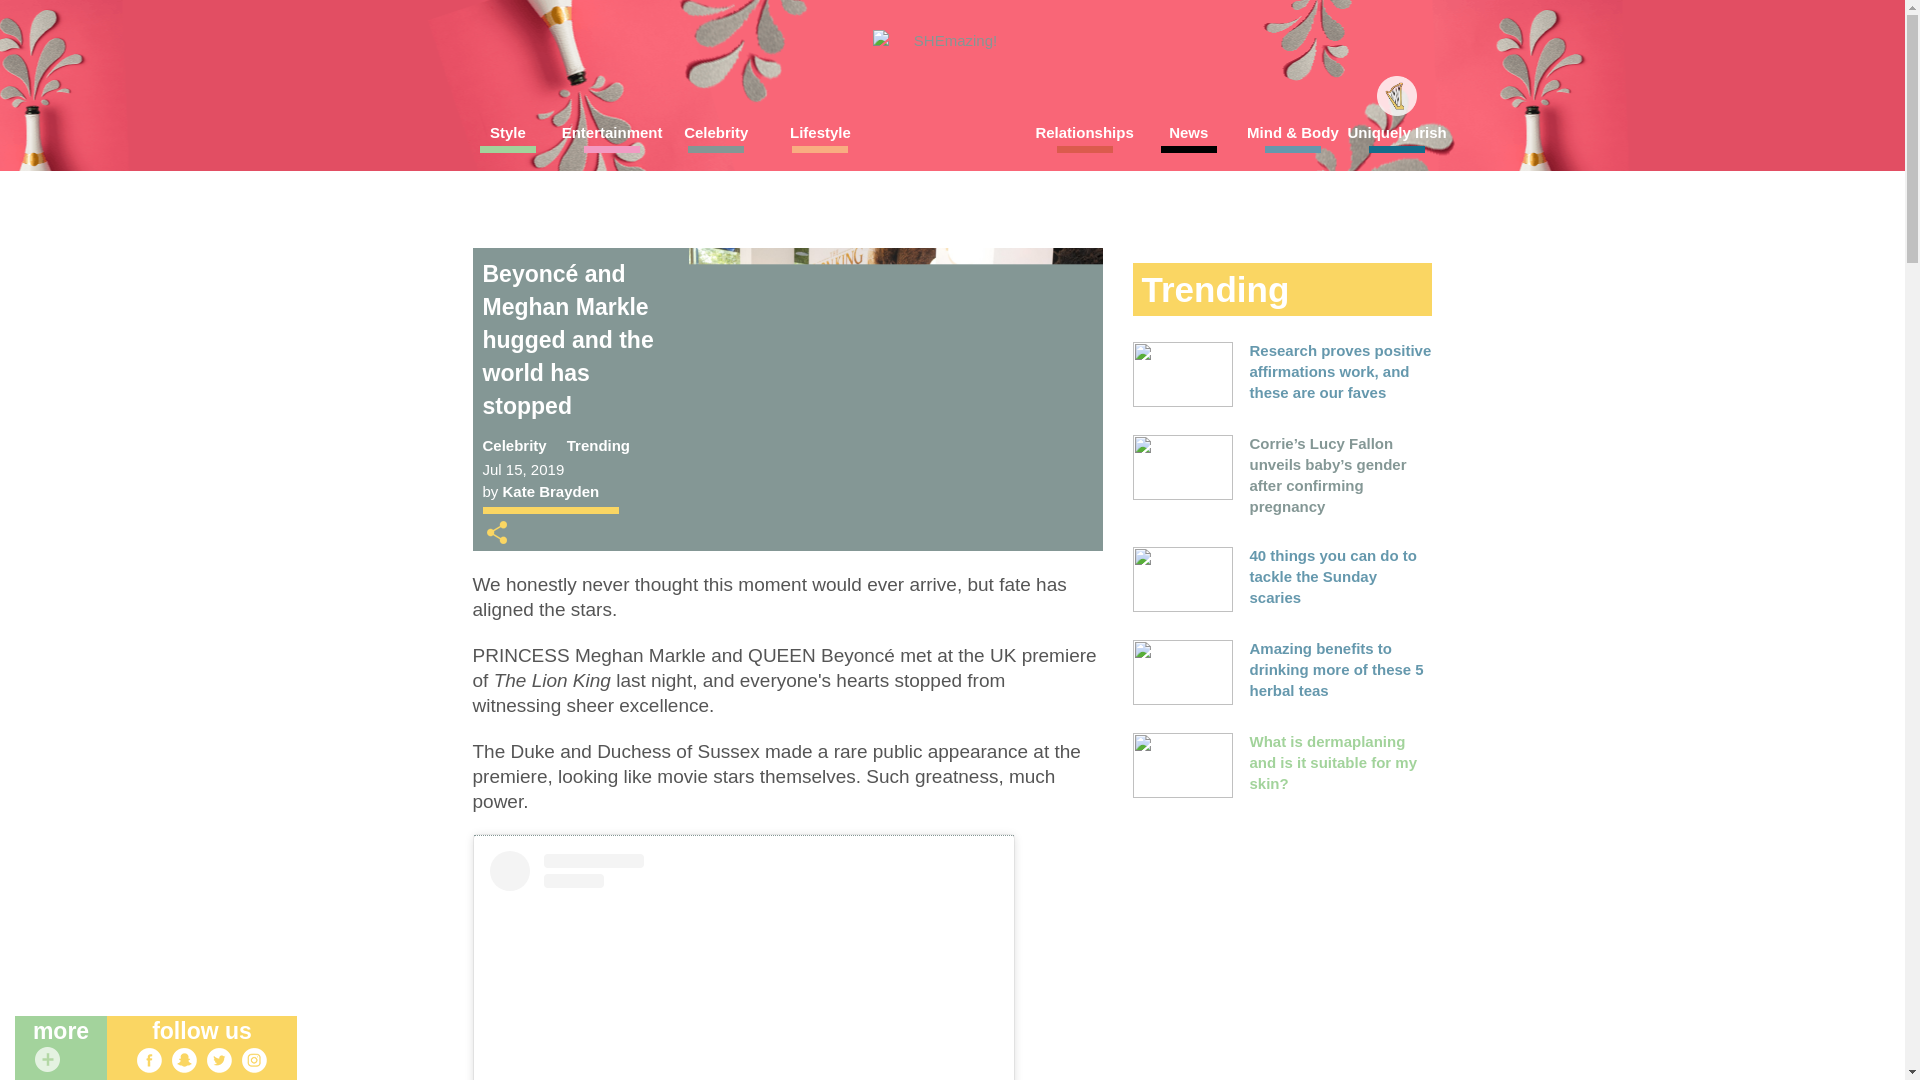  I want to click on Lifestyle, so click(819, 138).